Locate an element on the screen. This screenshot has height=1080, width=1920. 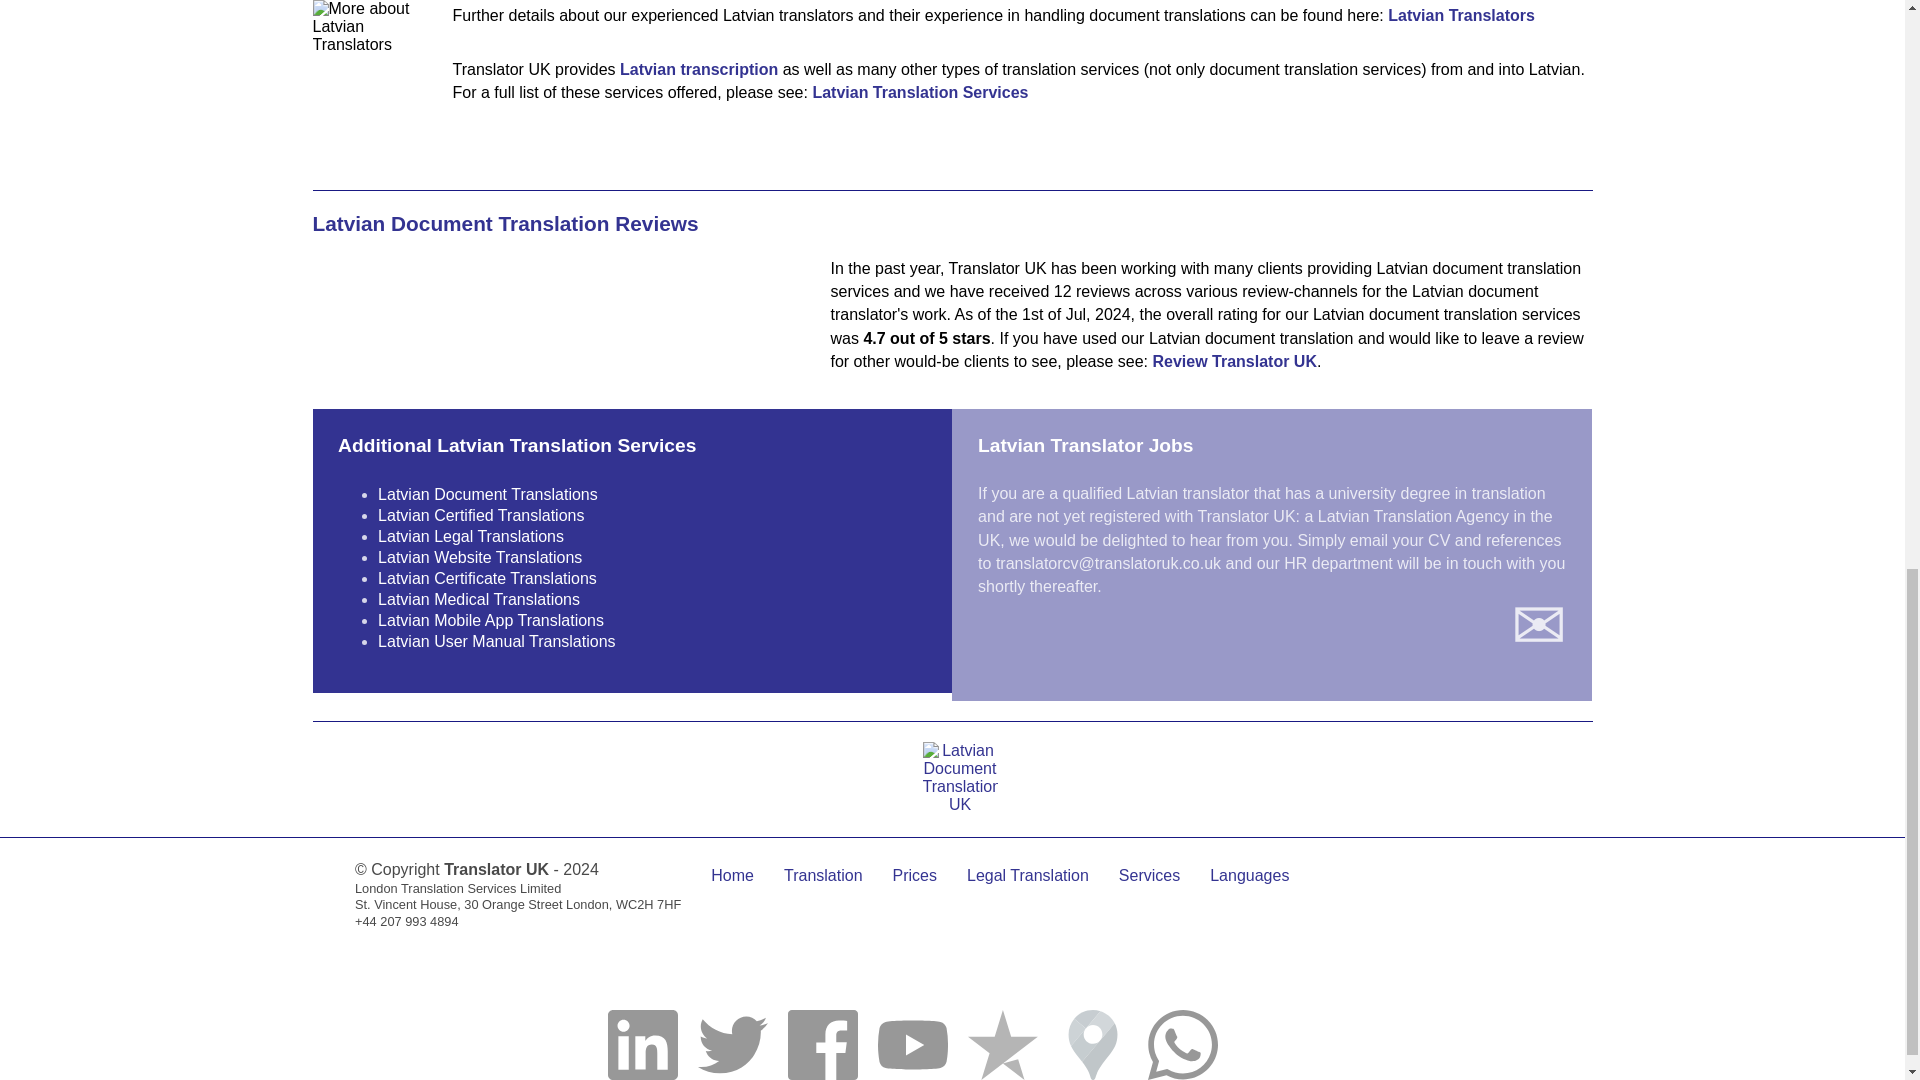
Latvian transcription services is located at coordinates (698, 68).